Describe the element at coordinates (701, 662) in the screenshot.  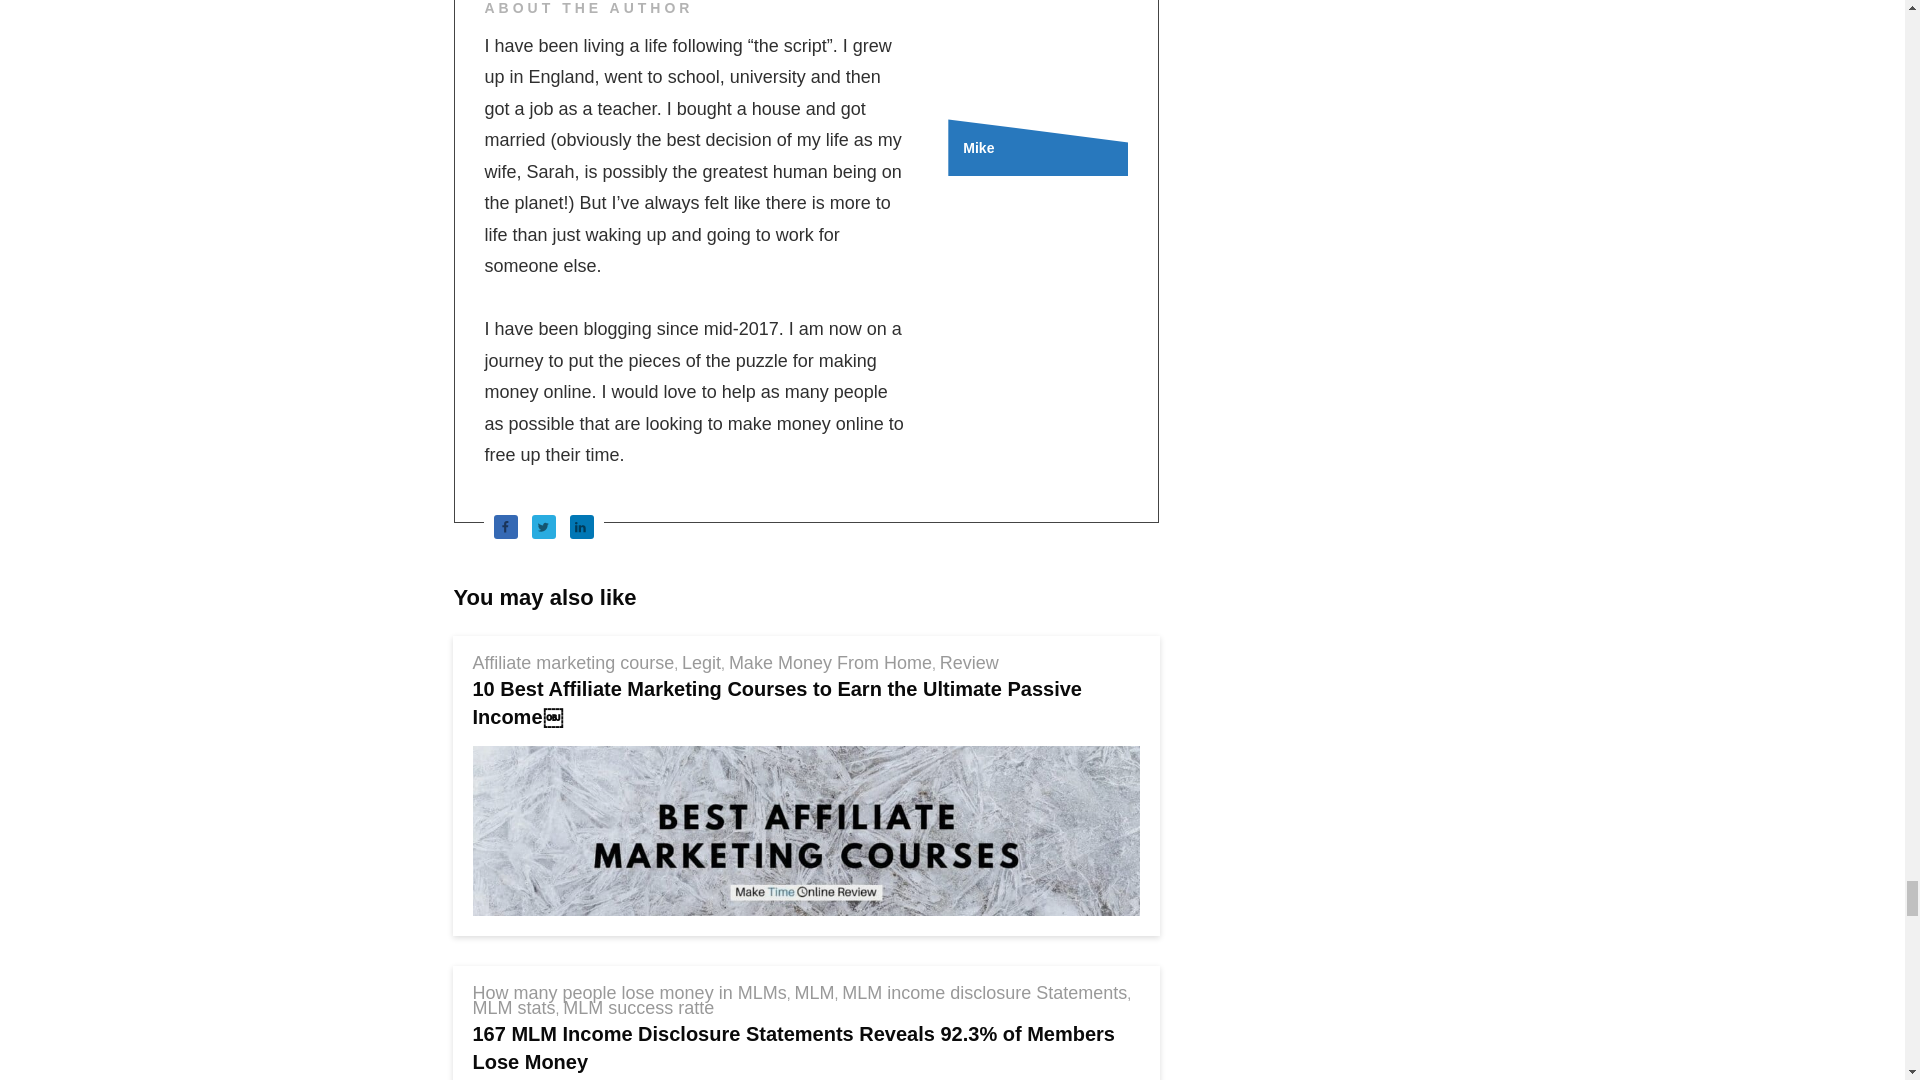
I see `Legit` at that location.